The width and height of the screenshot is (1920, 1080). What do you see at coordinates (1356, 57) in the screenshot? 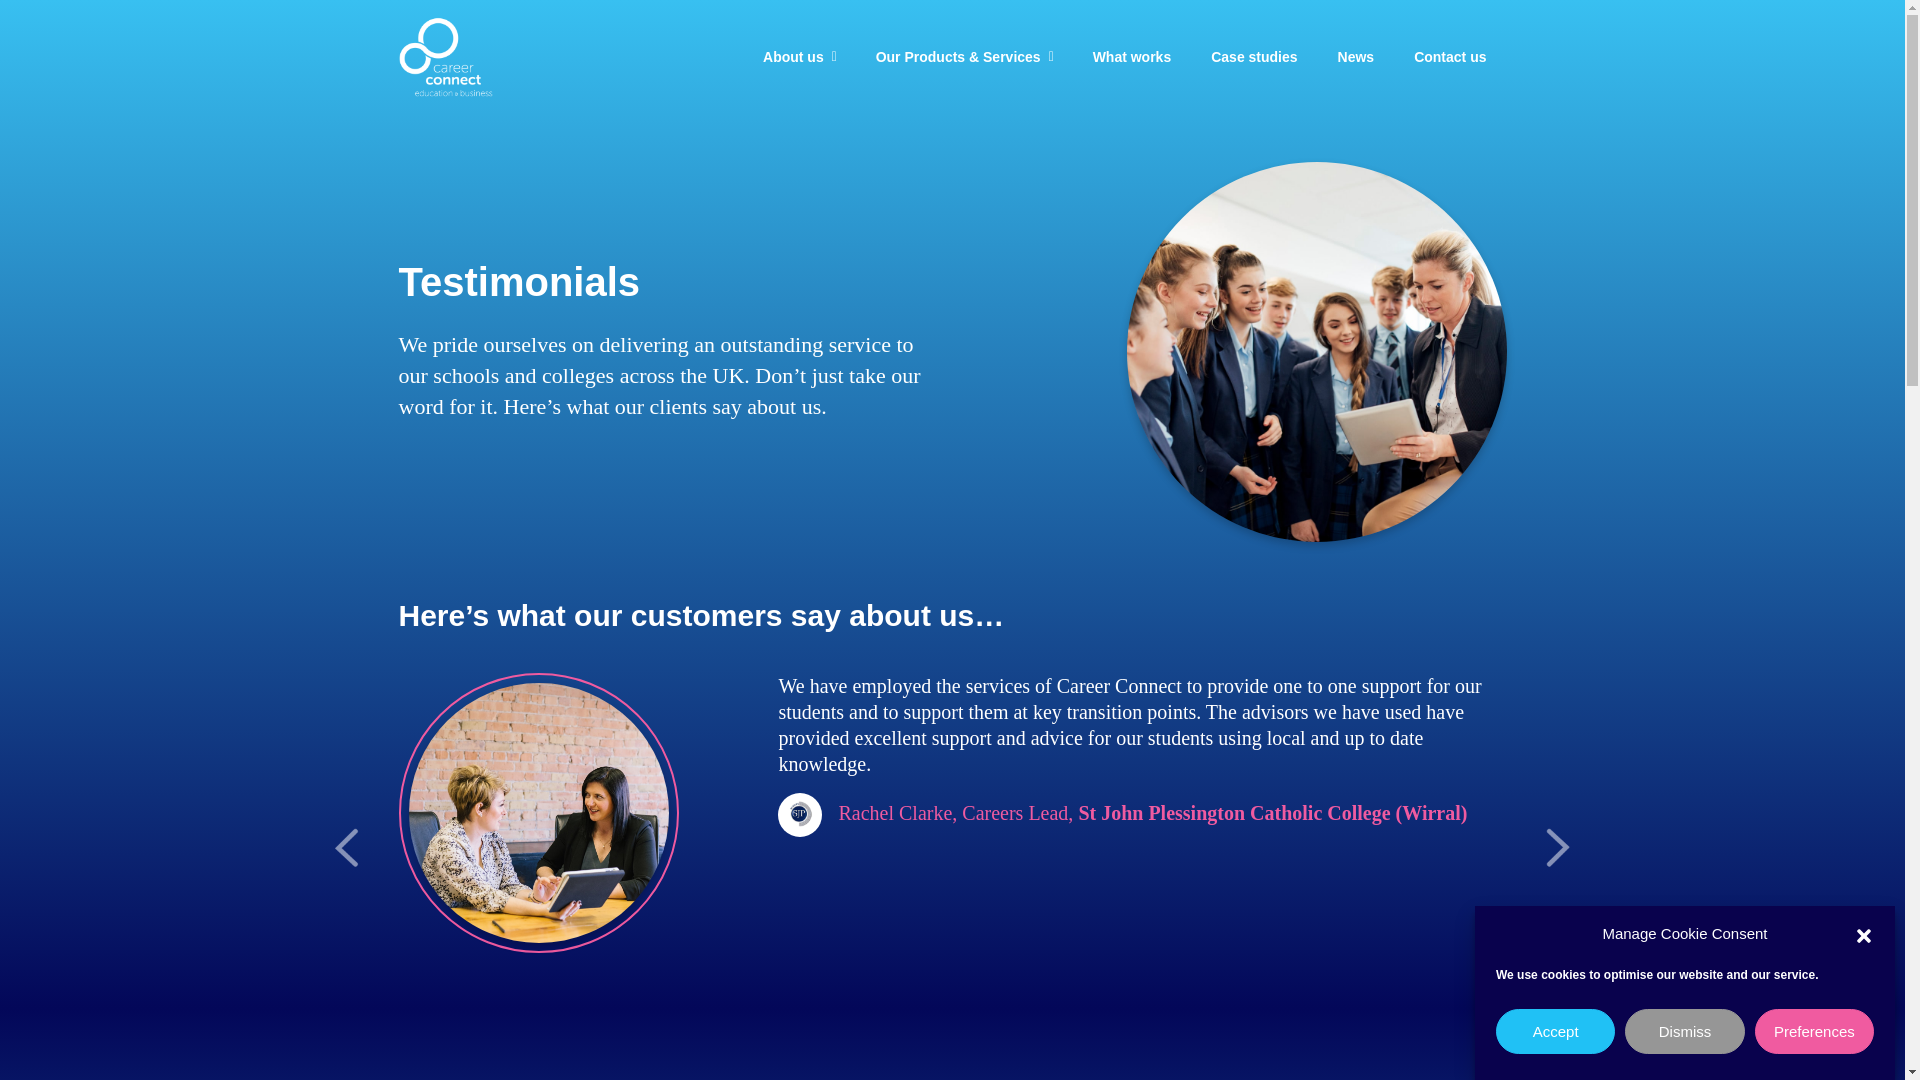
I see `News` at bounding box center [1356, 57].